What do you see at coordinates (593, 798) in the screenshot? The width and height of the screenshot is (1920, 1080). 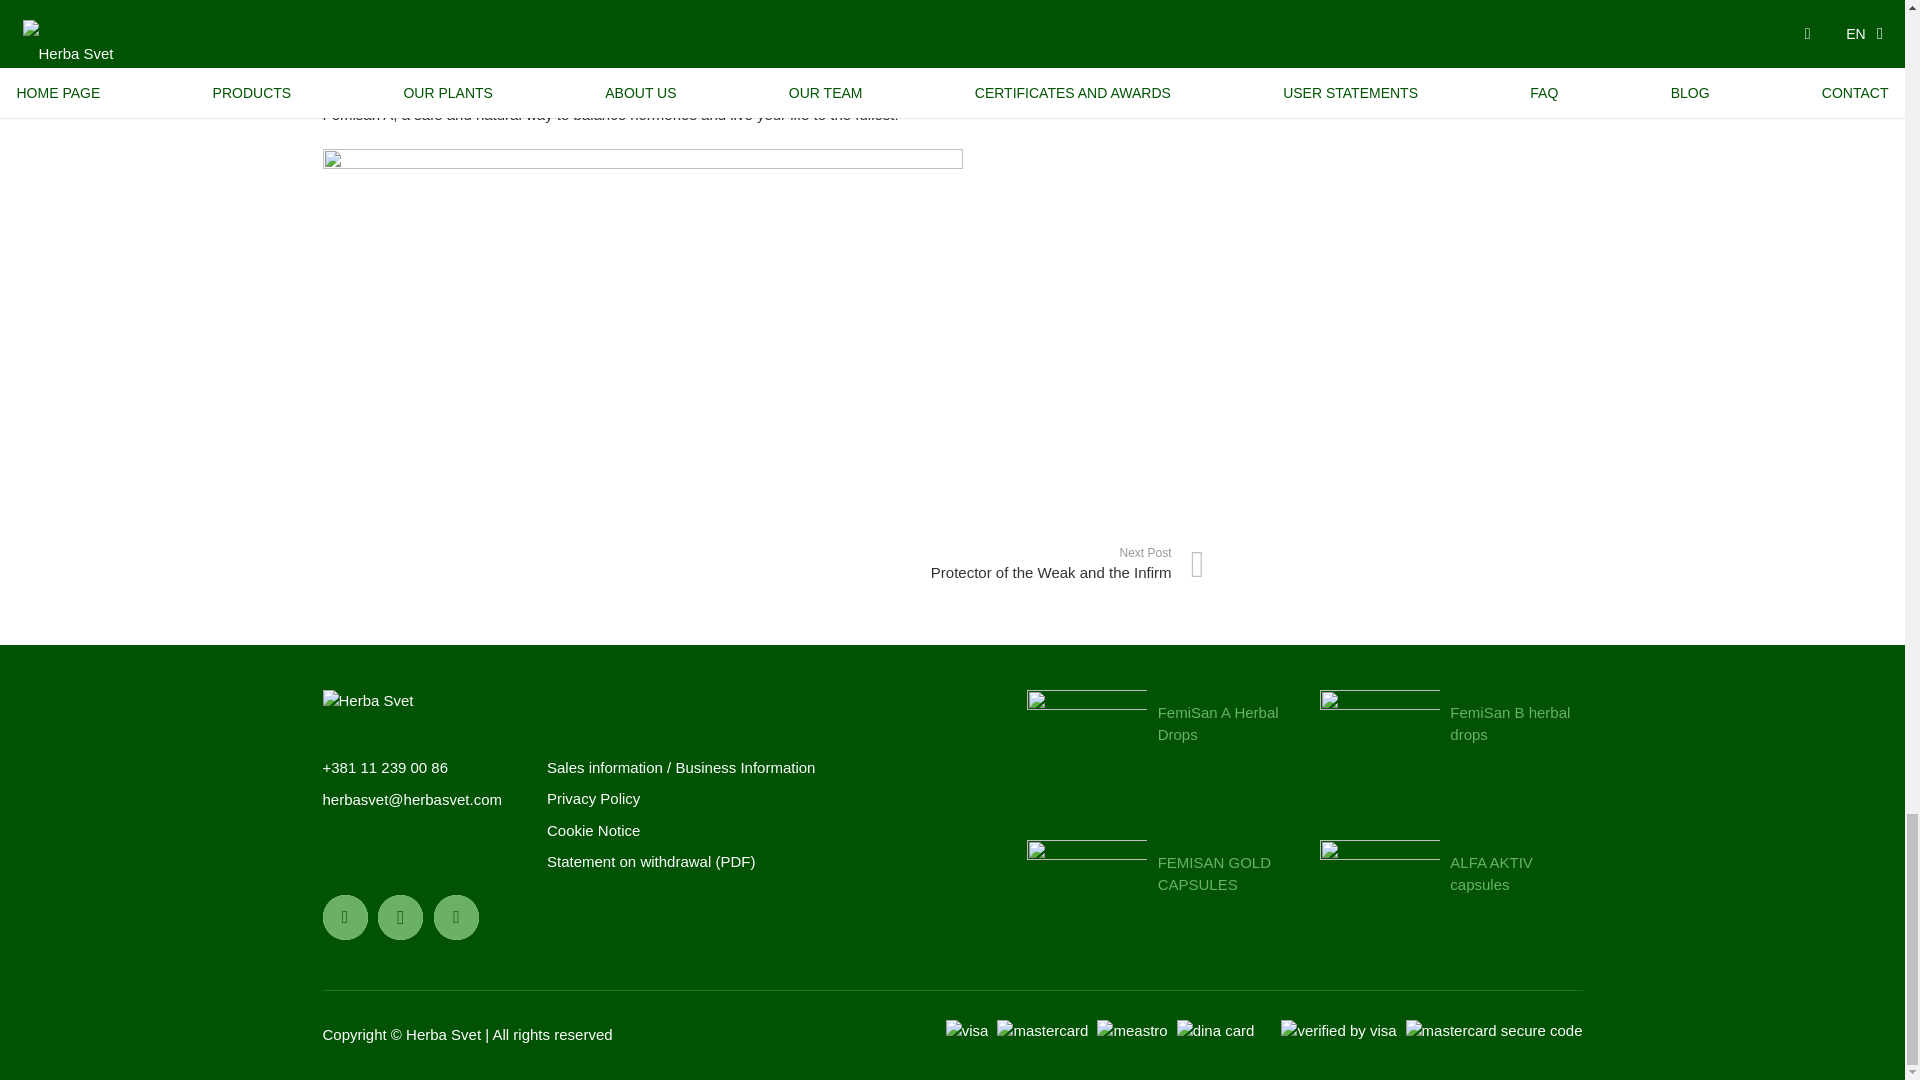 I see `Privacy Policy` at bounding box center [593, 798].